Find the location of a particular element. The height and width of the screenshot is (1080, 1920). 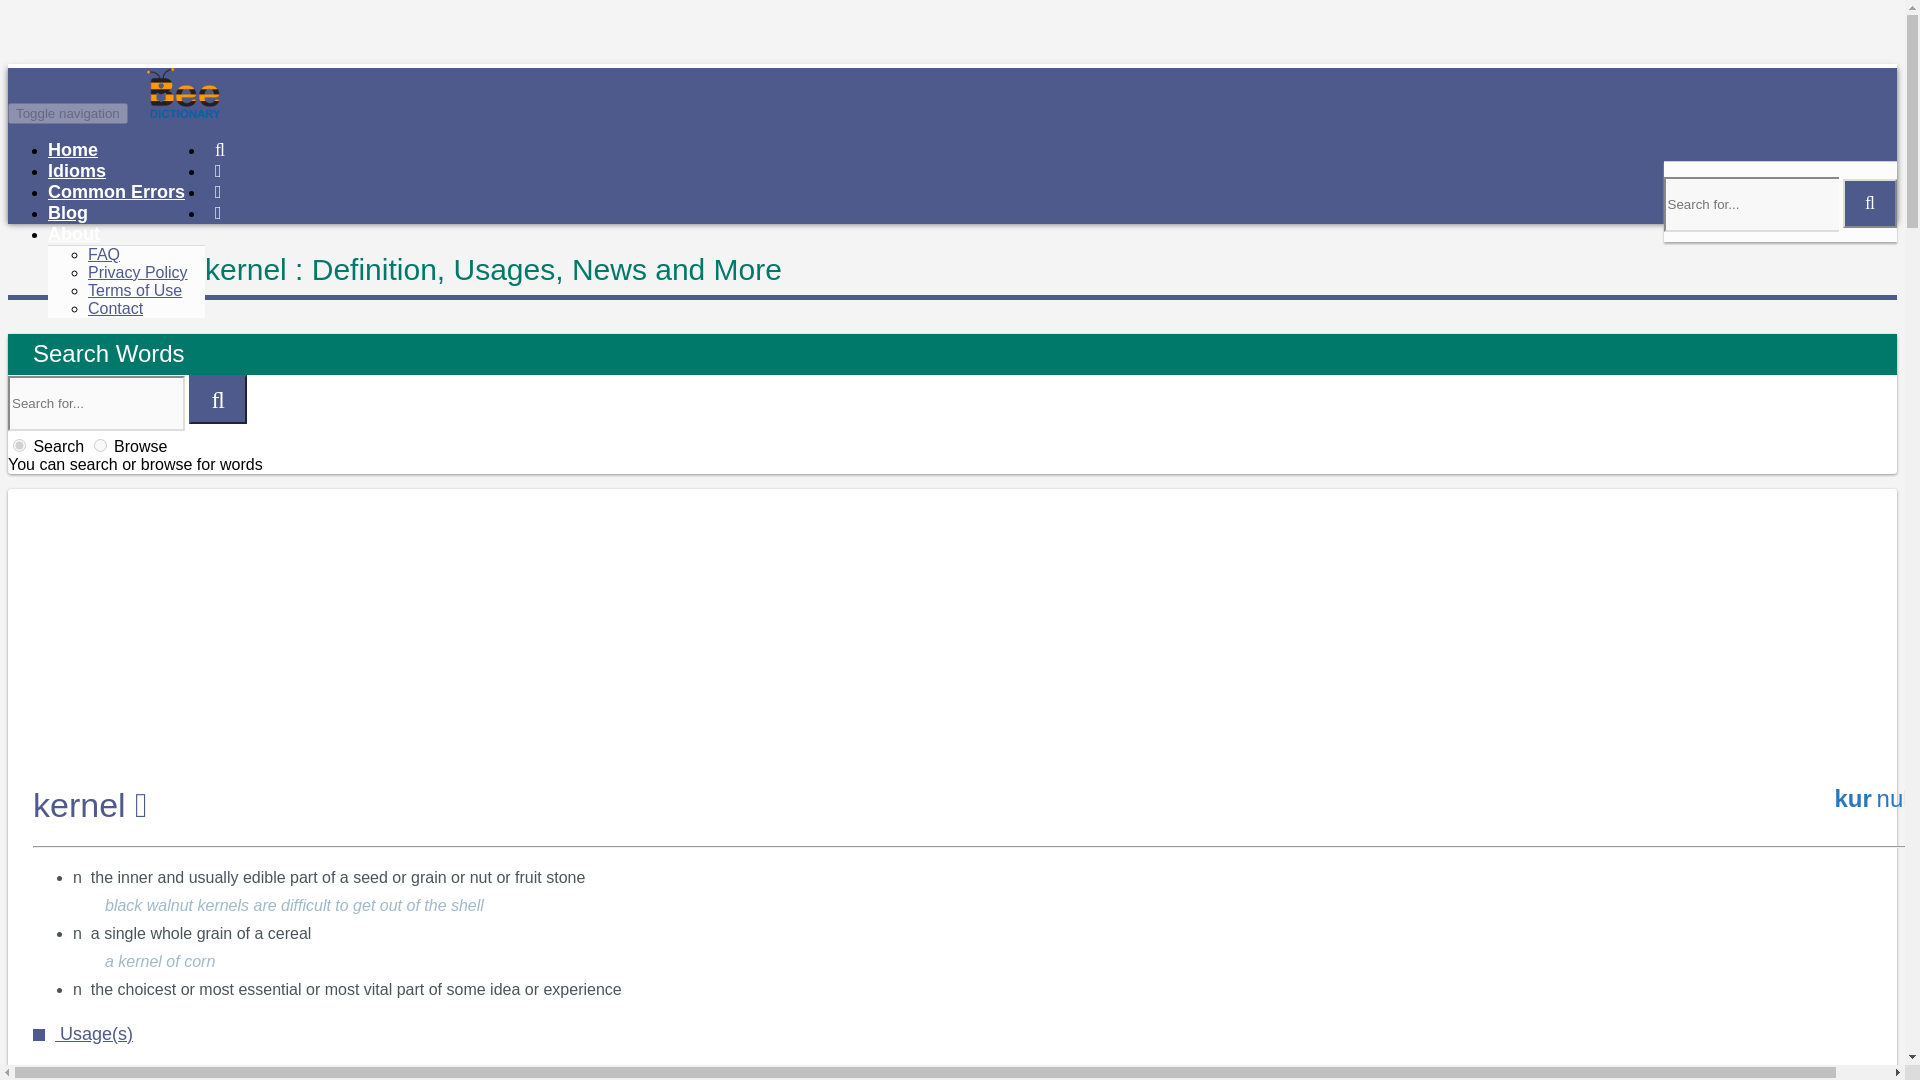

Idioms is located at coordinates (76, 170).